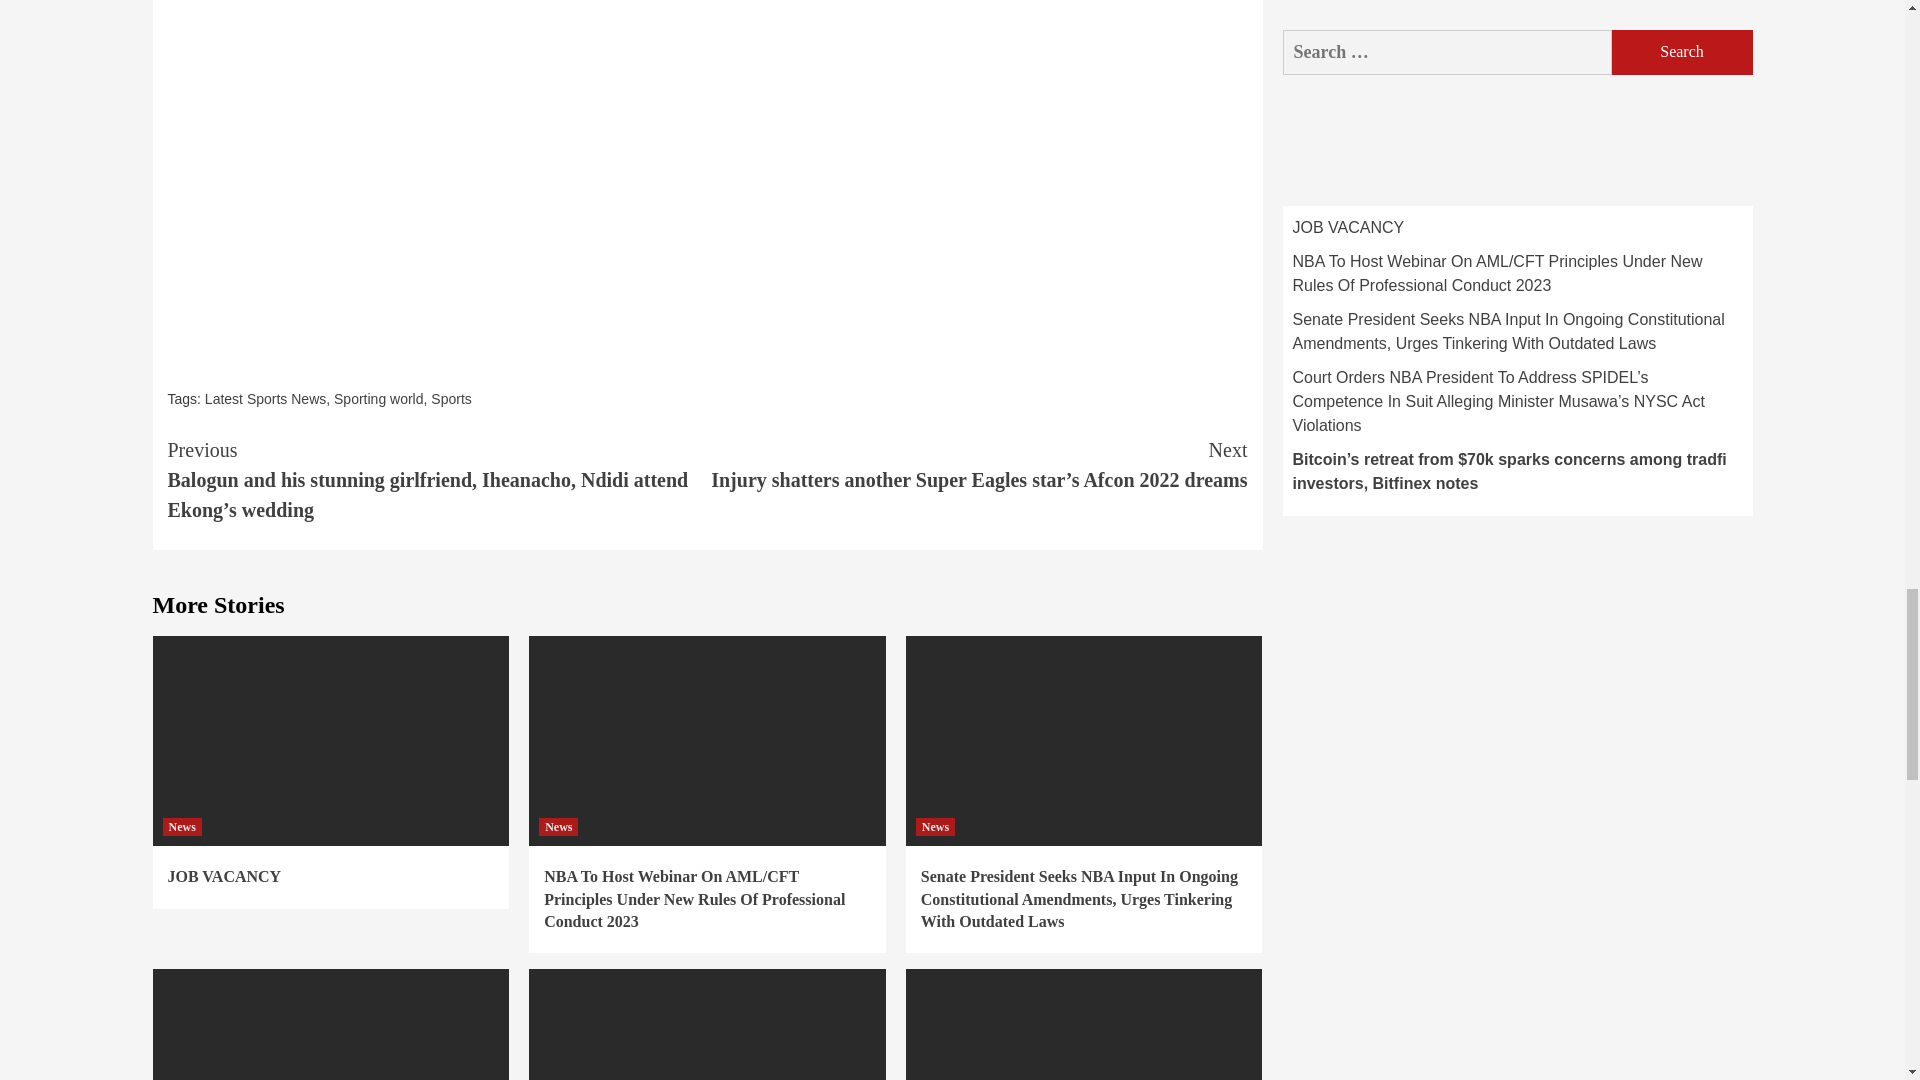 The height and width of the screenshot is (1080, 1920). I want to click on Latest Sports News, so click(266, 398).